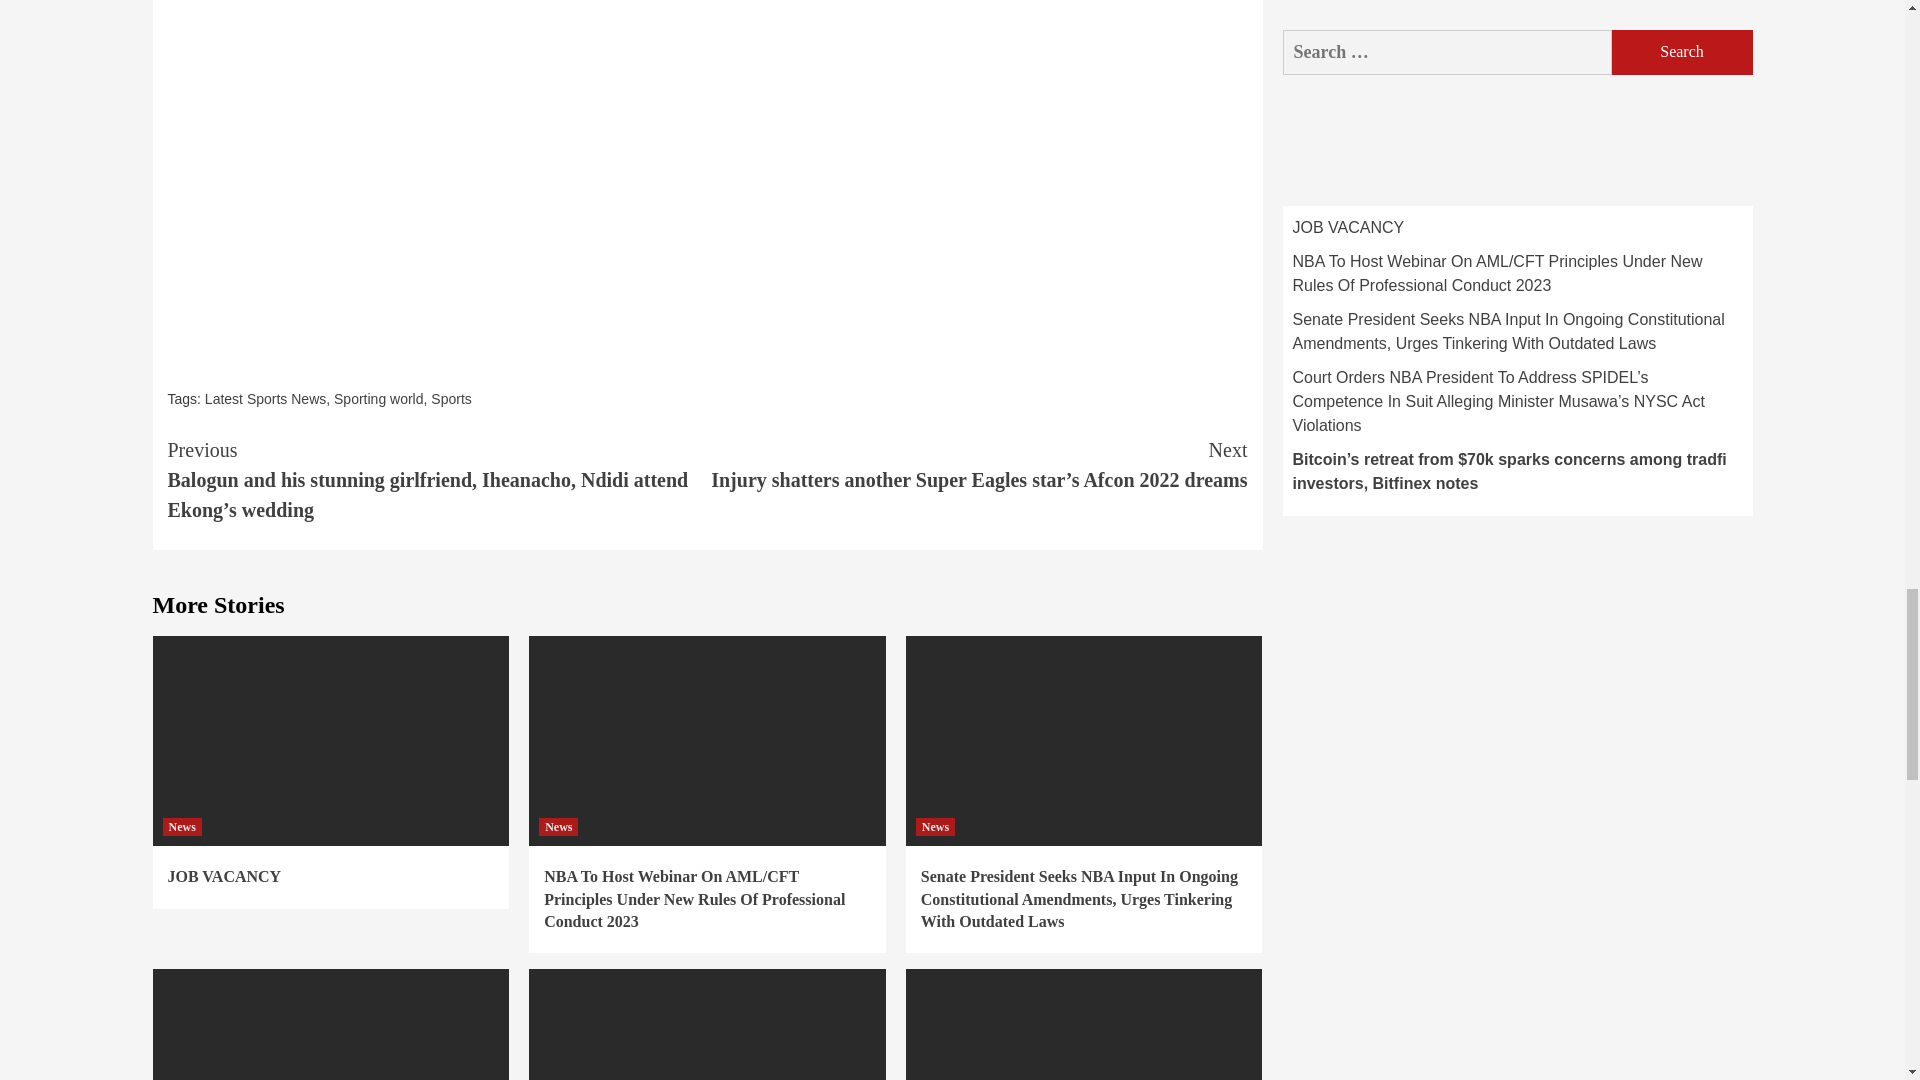 The height and width of the screenshot is (1080, 1920). I want to click on Latest Sports News, so click(266, 398).